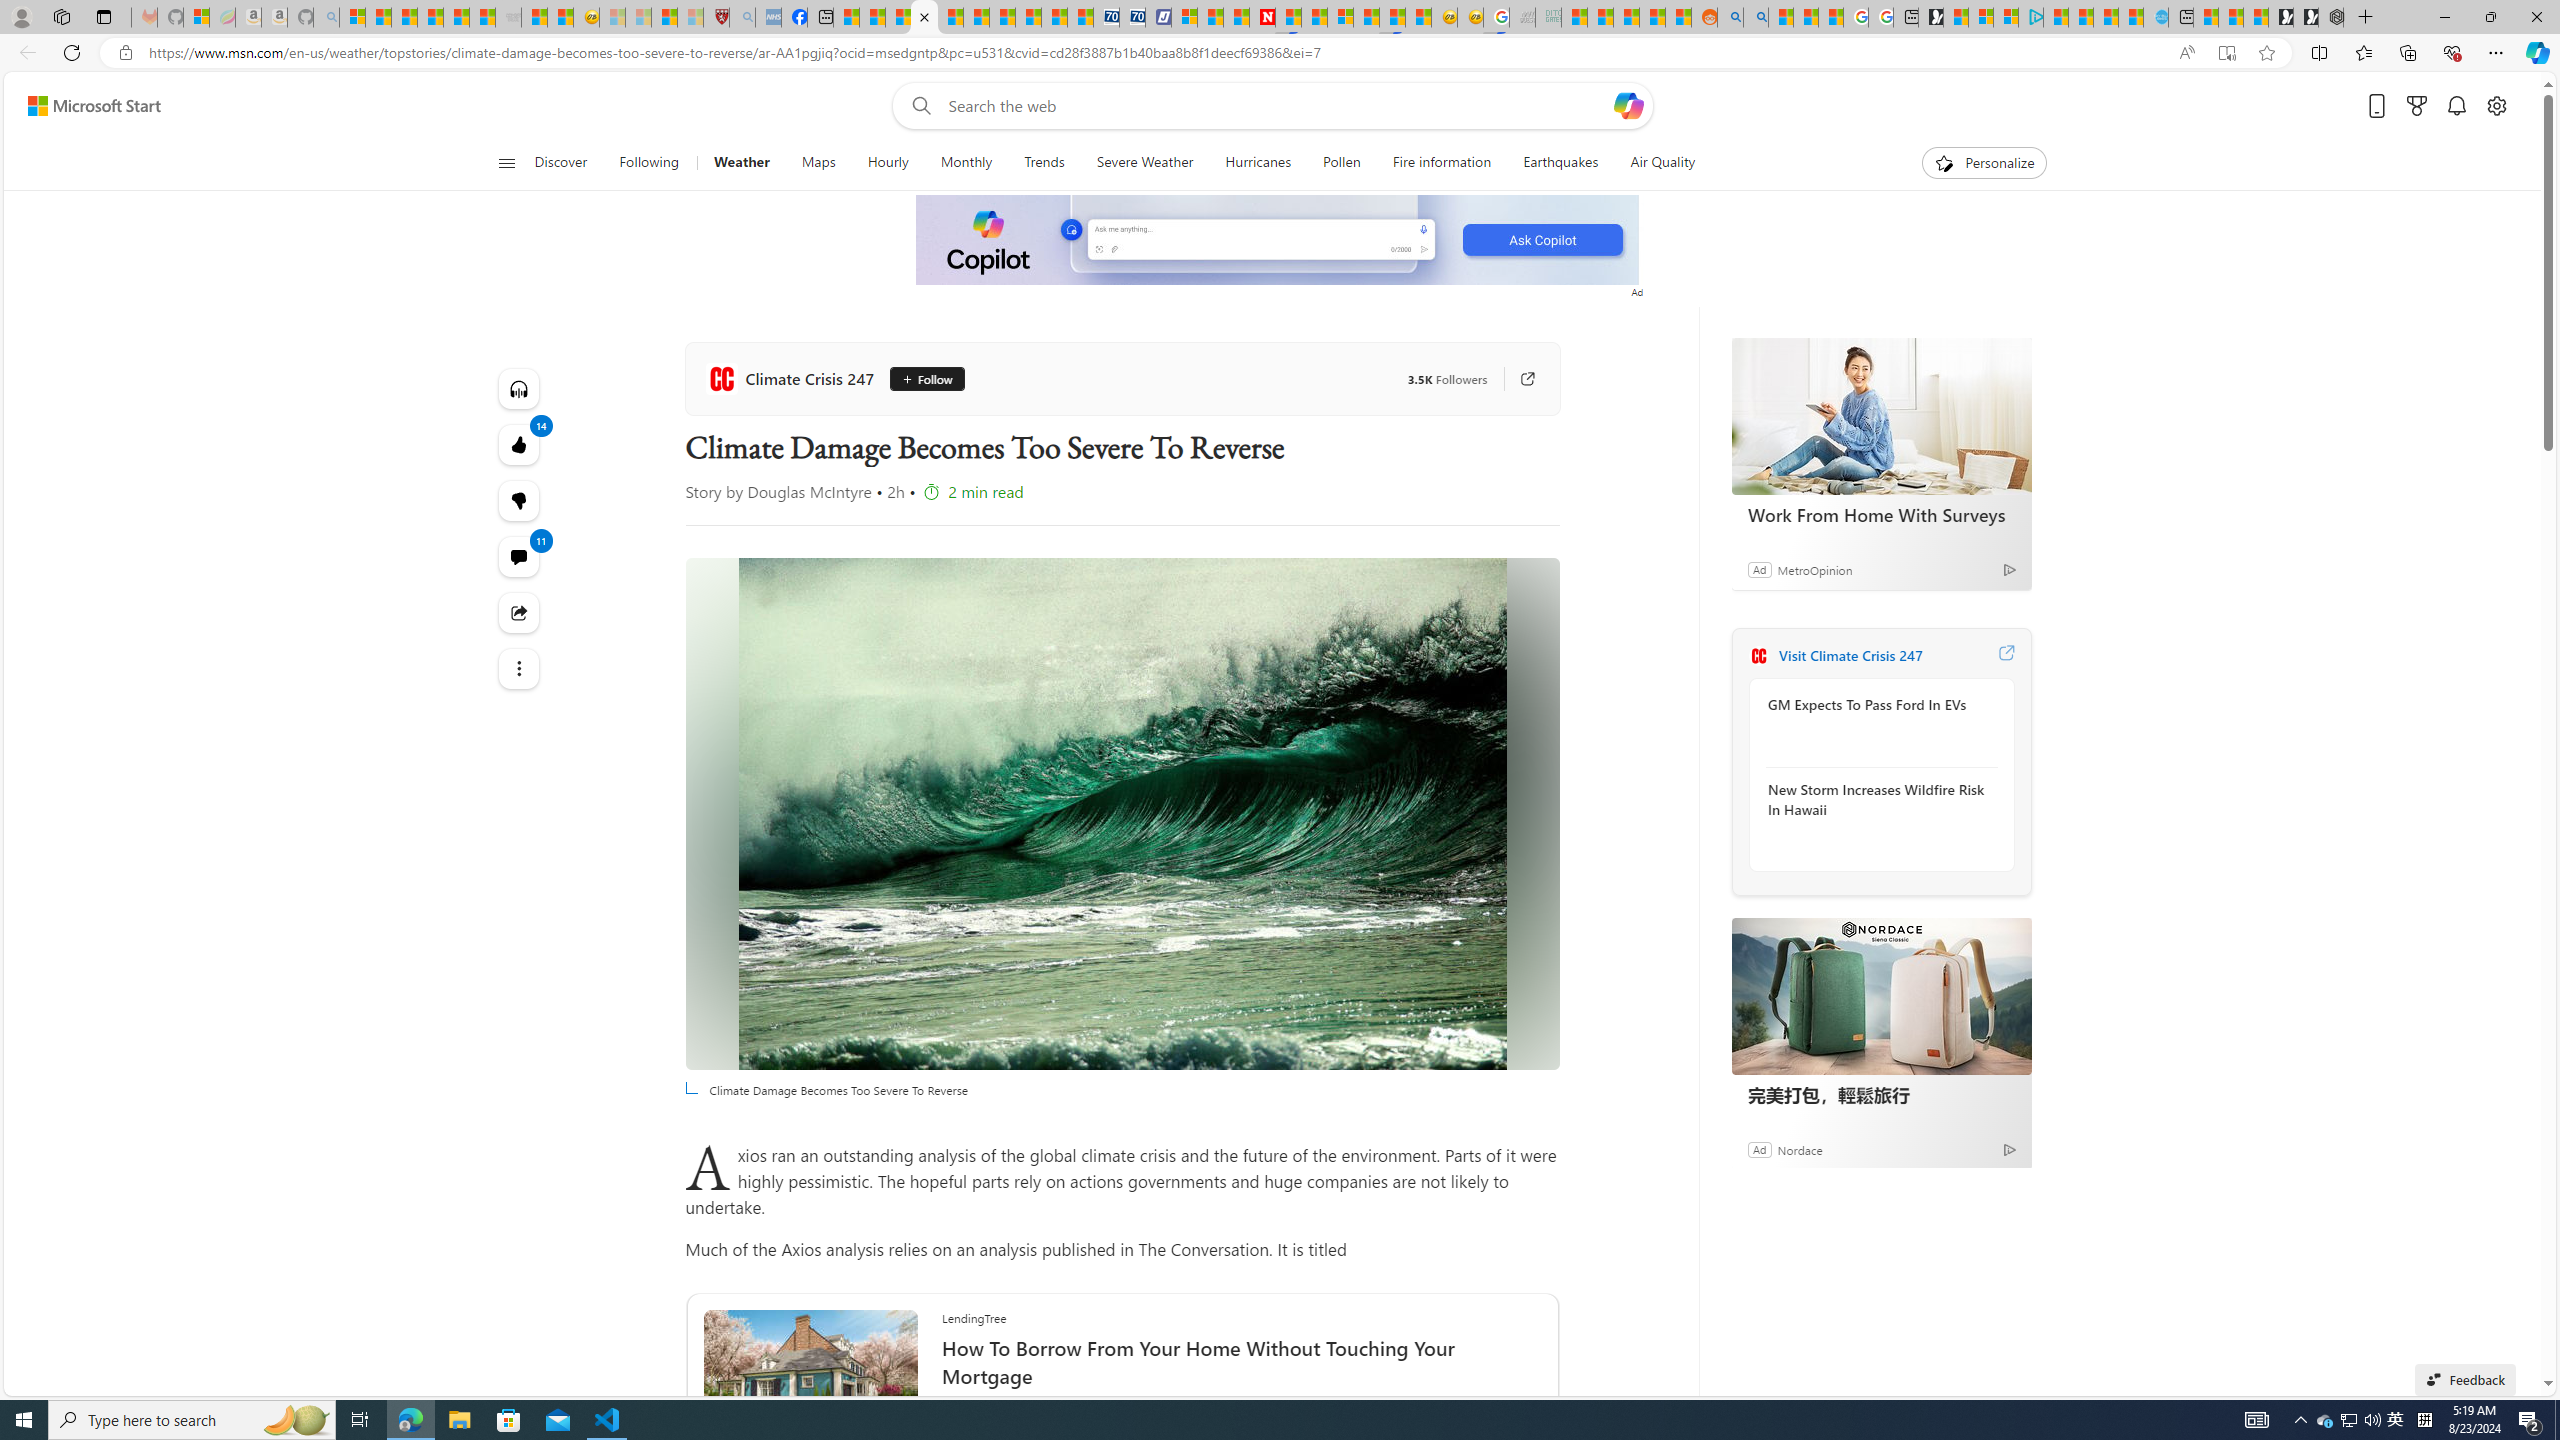 This screenshot has height=1440, width=2560. I want to click on Share this story, so click(520, 613).